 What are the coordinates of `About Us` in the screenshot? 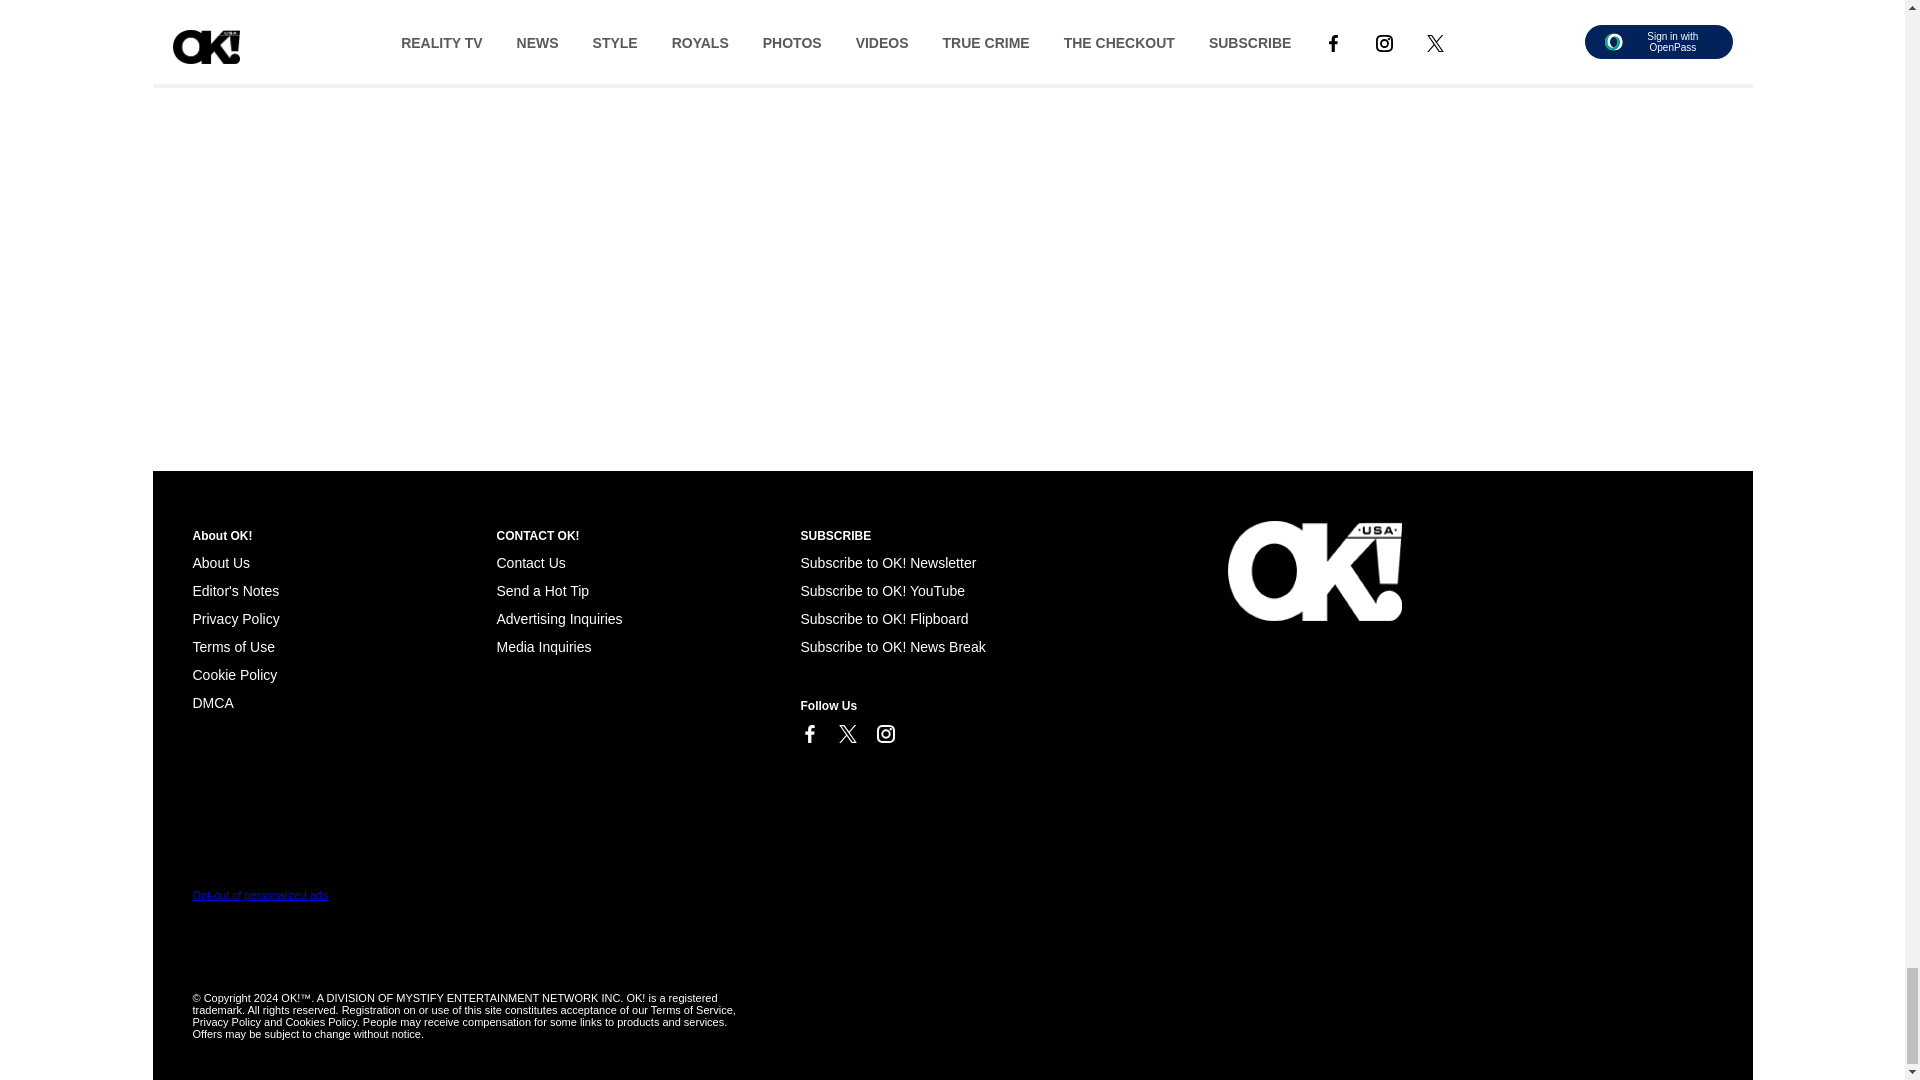 It's located at (220, 563).